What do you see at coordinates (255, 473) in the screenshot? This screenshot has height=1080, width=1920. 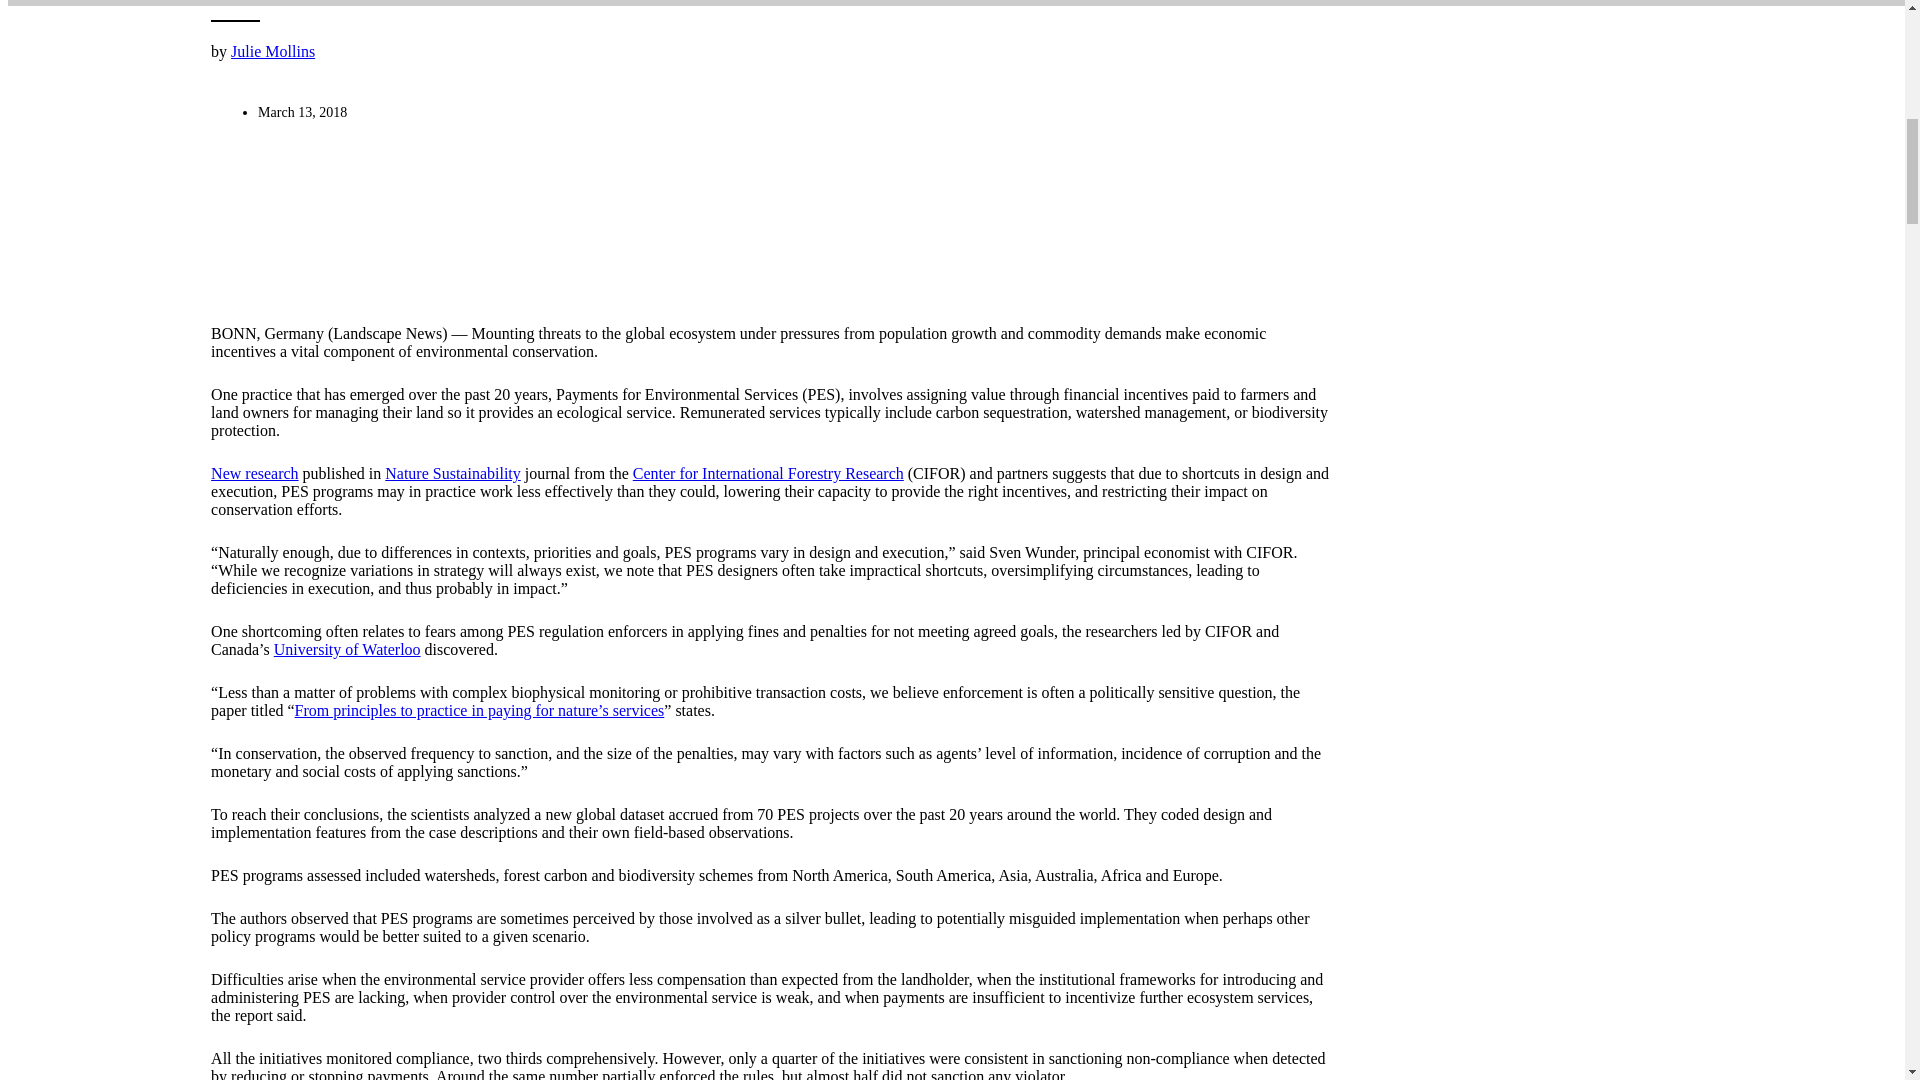 I see `New research` at bounding box center [255, 473].